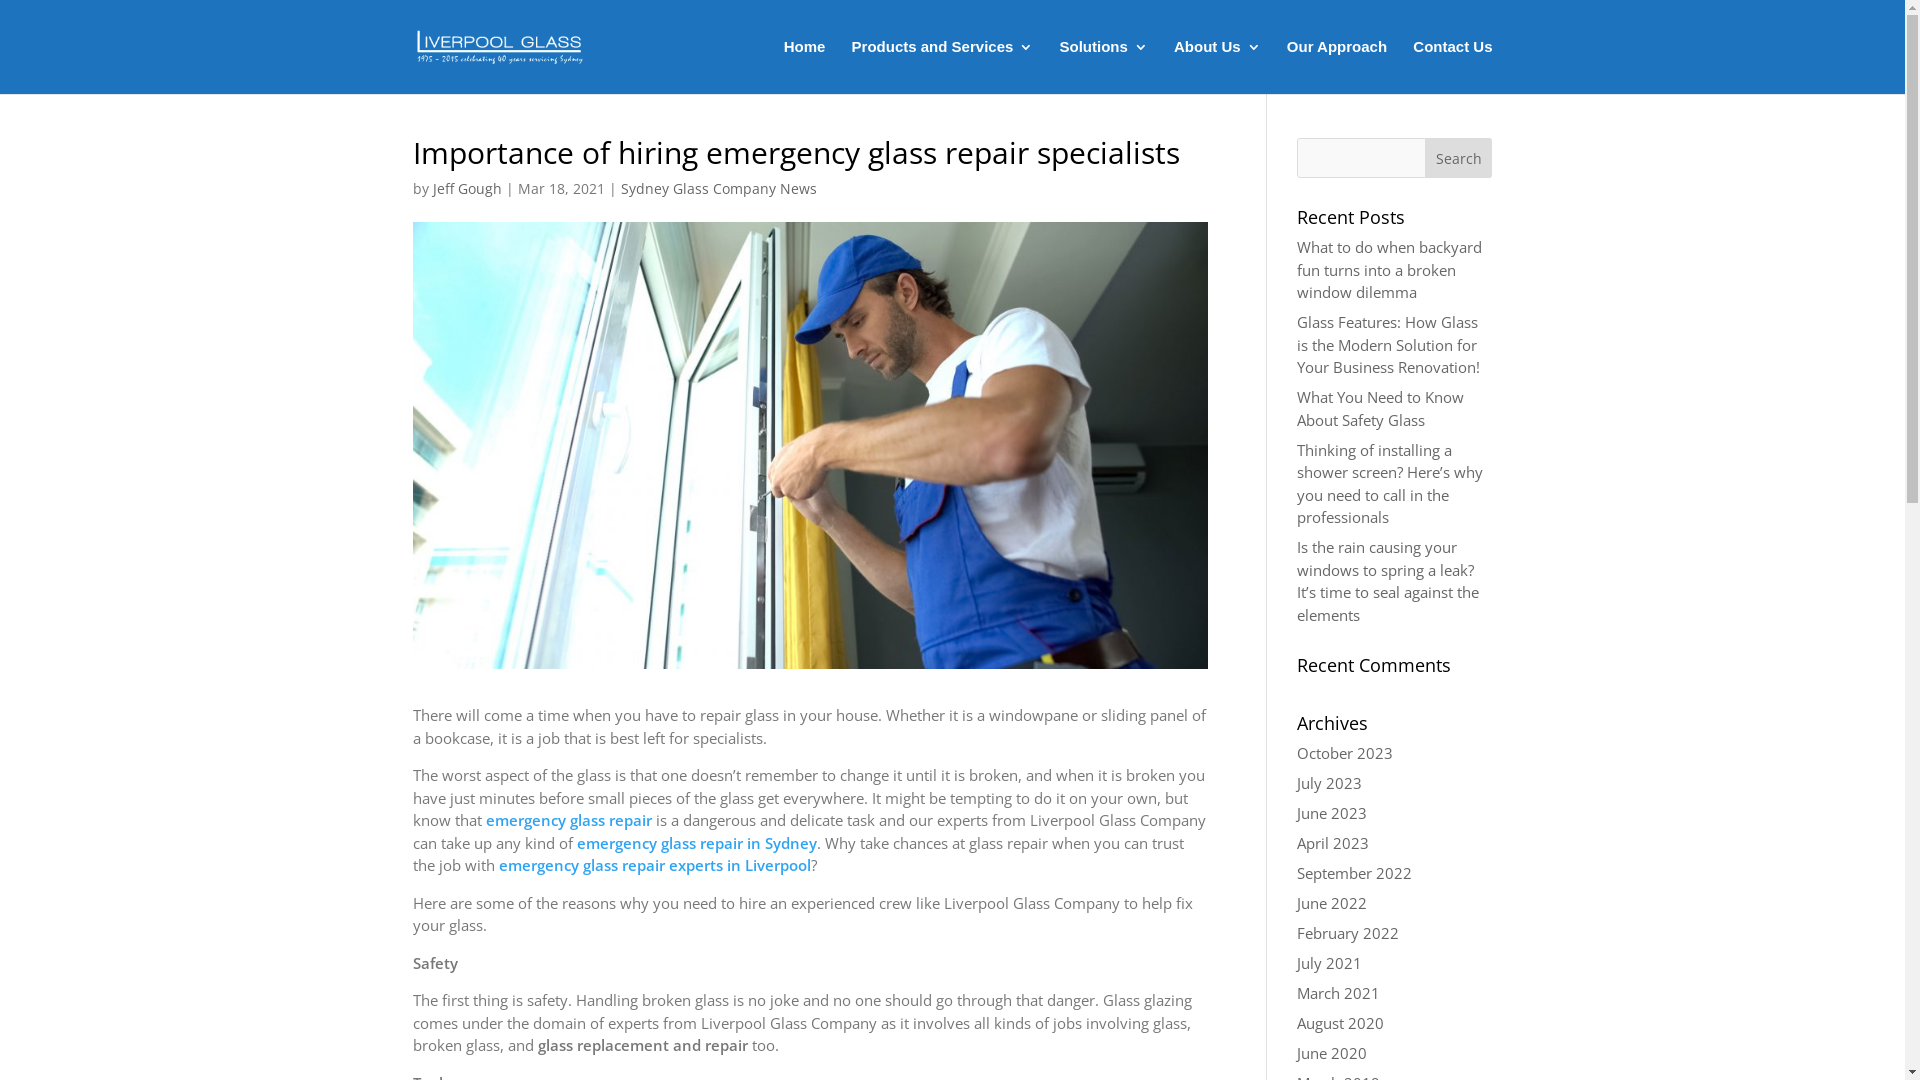 Image resolution: width=1920 pixels, height=1080 pixels. Describe the element at coordinates (654, 865) in the screenshot. I see `emergency glass repair experts in Liverpool` at that location.